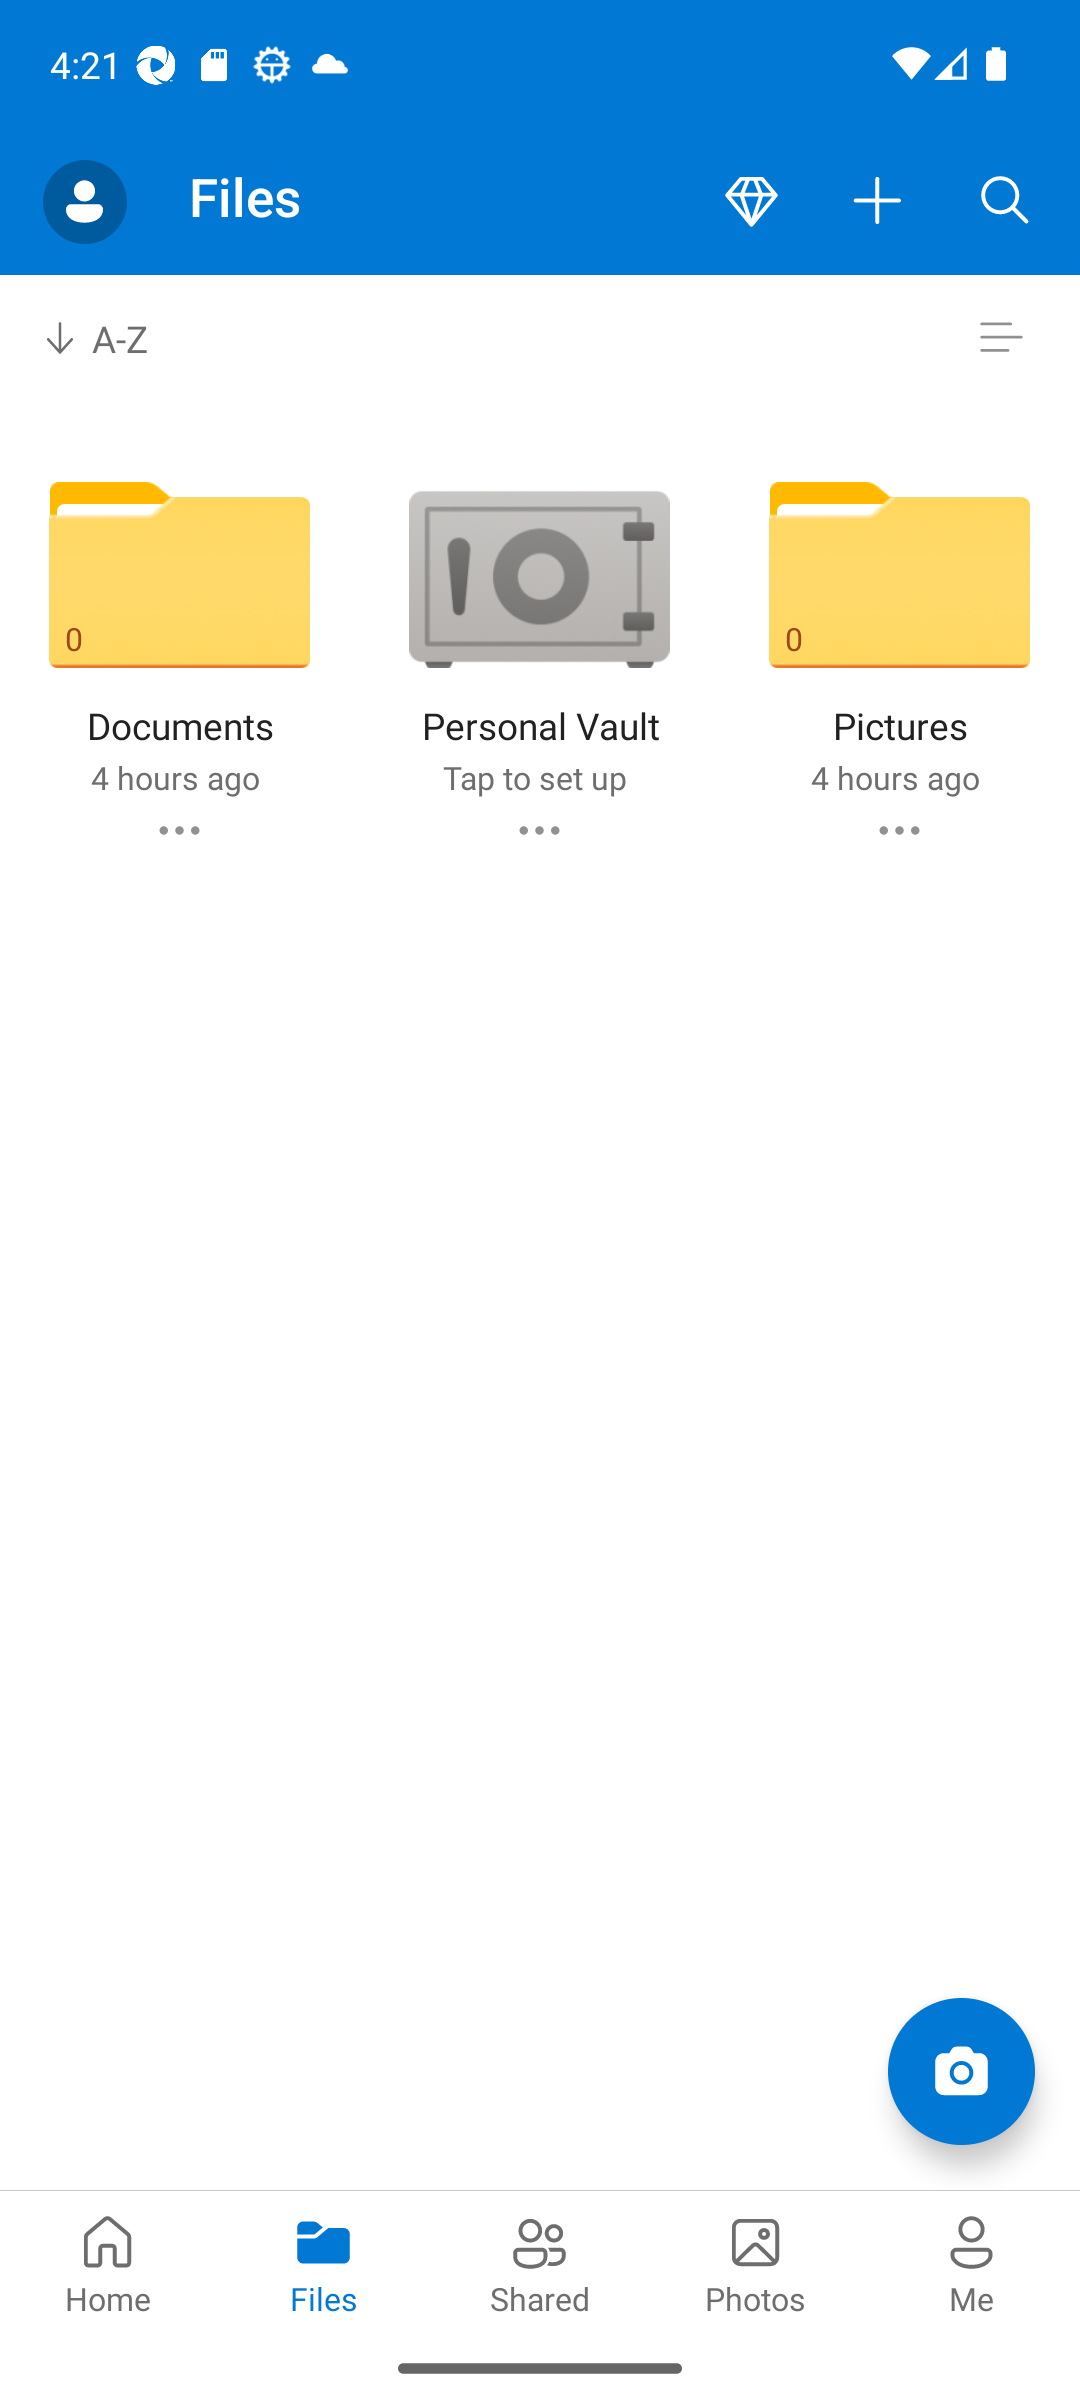 This screenshot has height=2400, width=1080. What do you see at coordinates (539, 830) in the screenshot?
I see `Personal Vault commands` at bounding box center [539, 830].